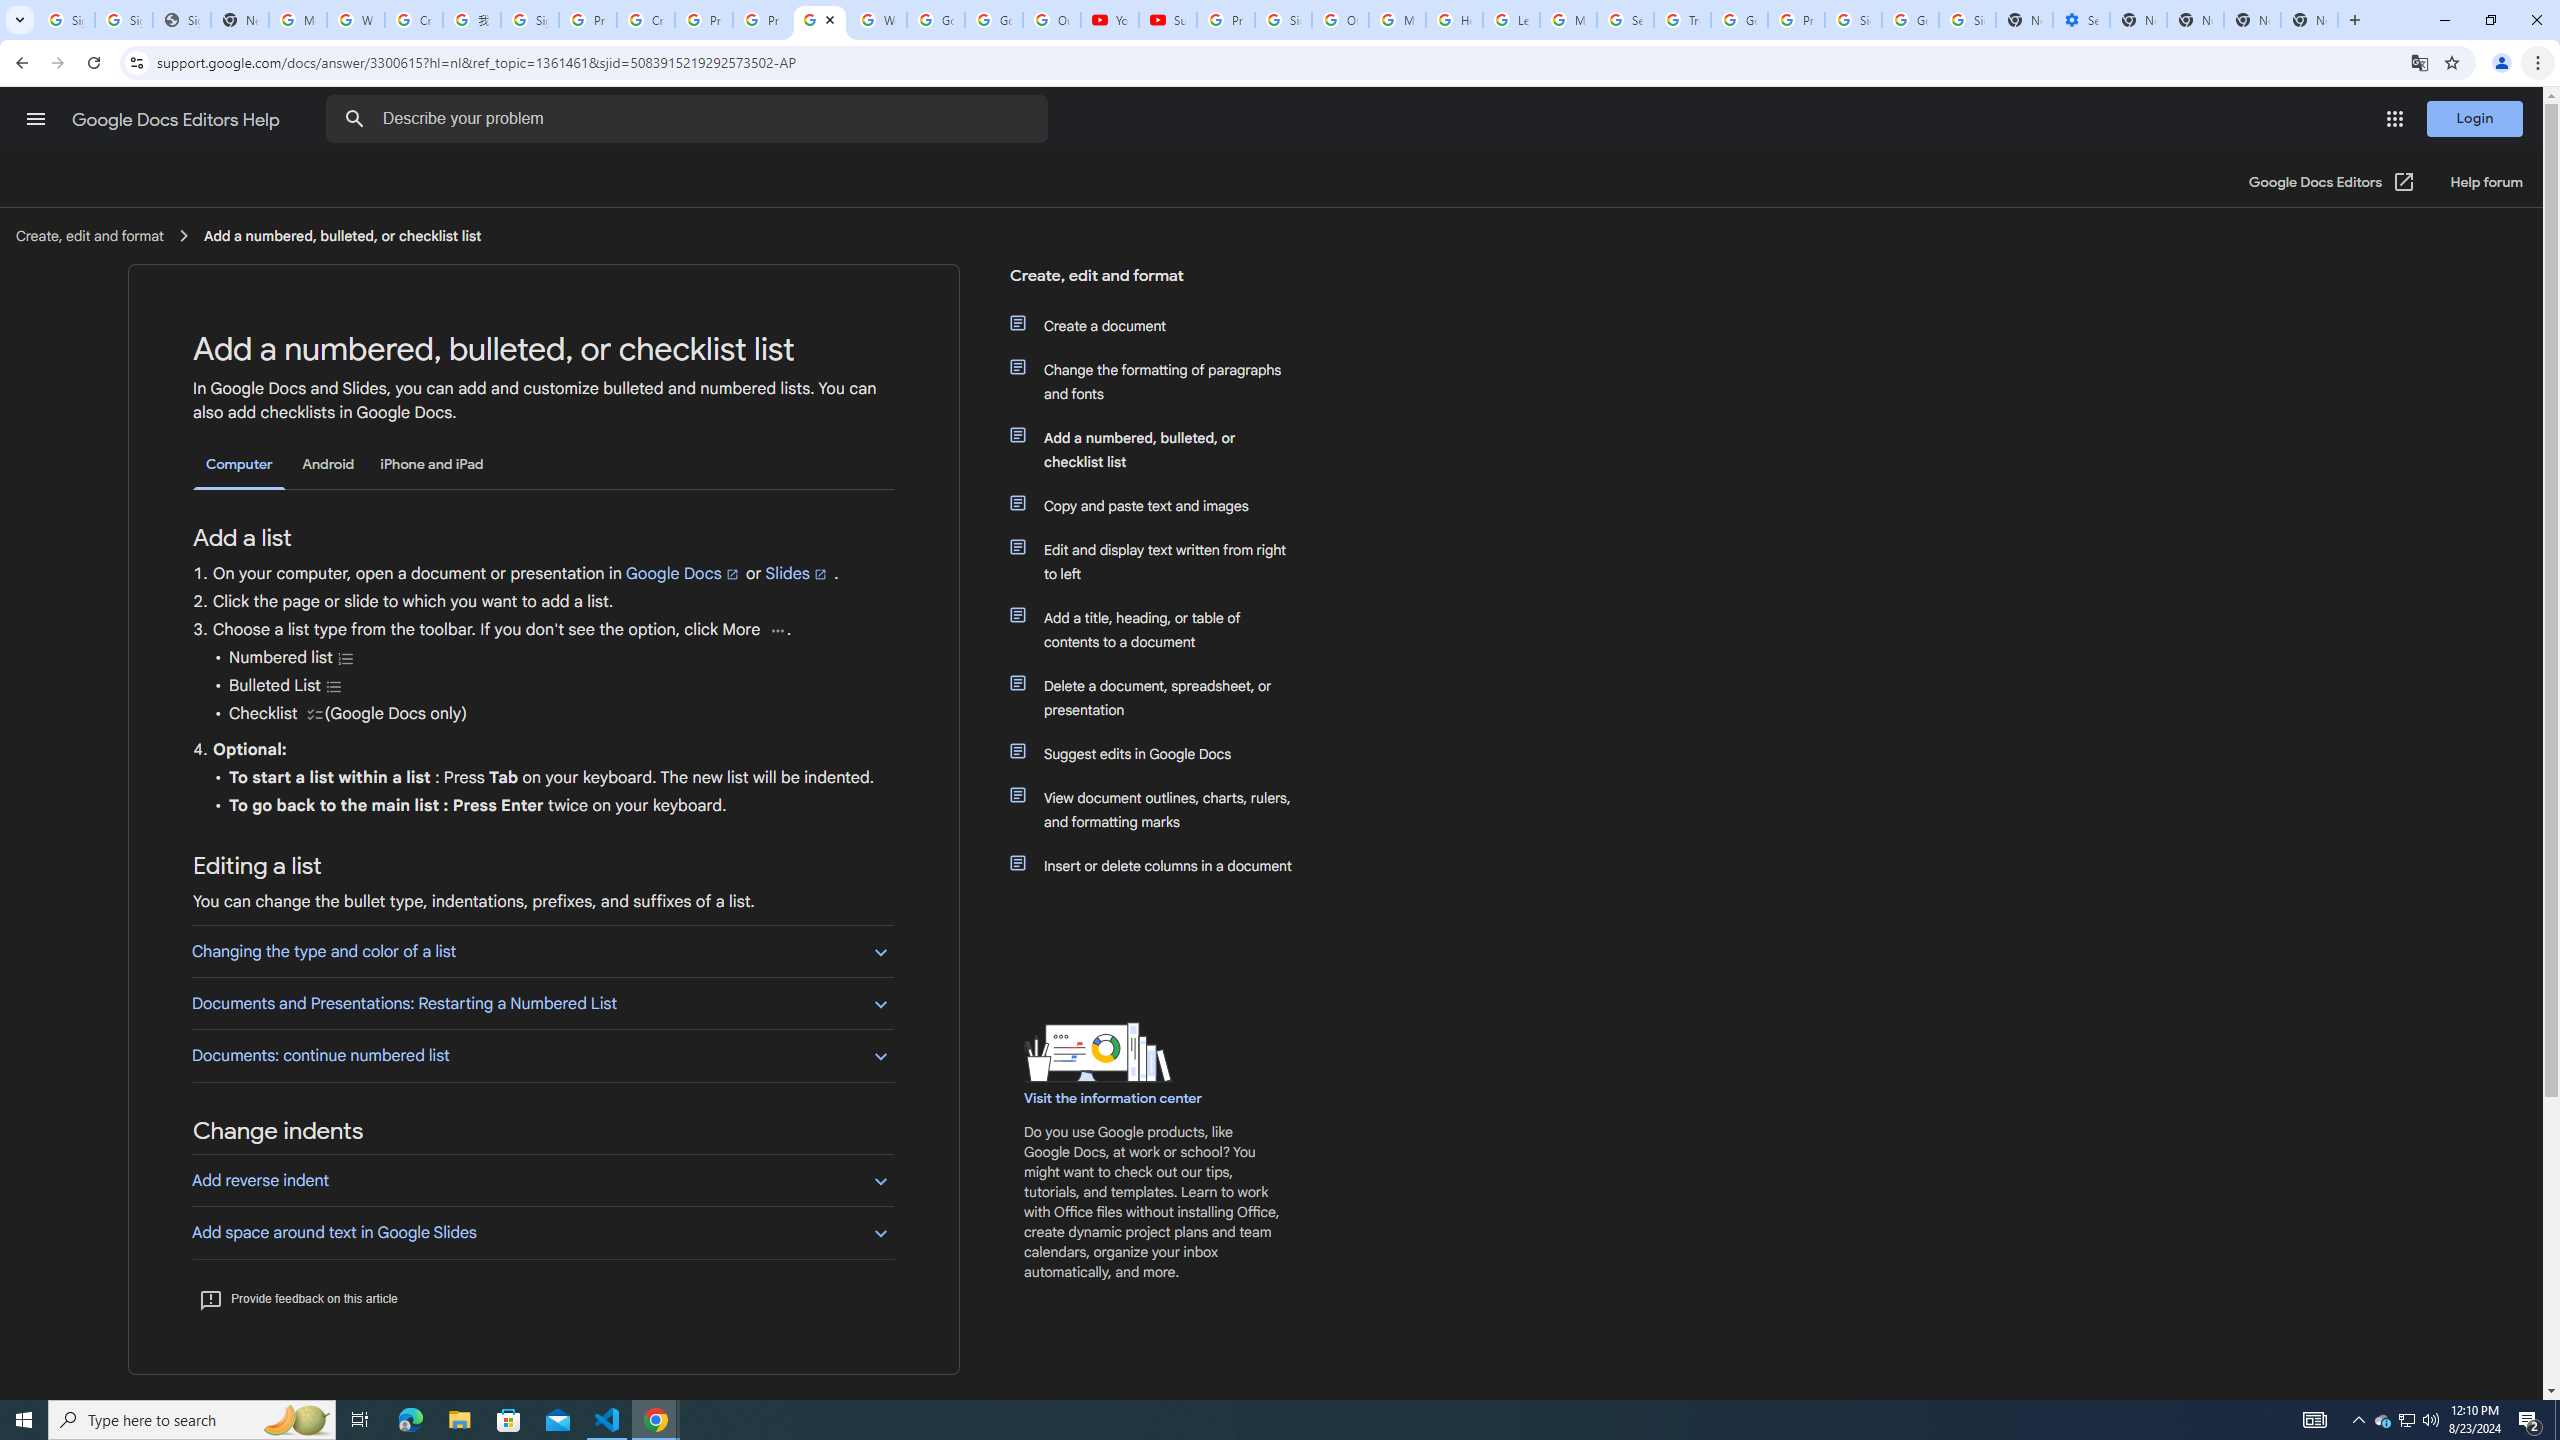  What do you see at coordinates (1166, 20) in the screenshot?
I see `Subscriptions - YouTube` at bounding box center [1166, 20].